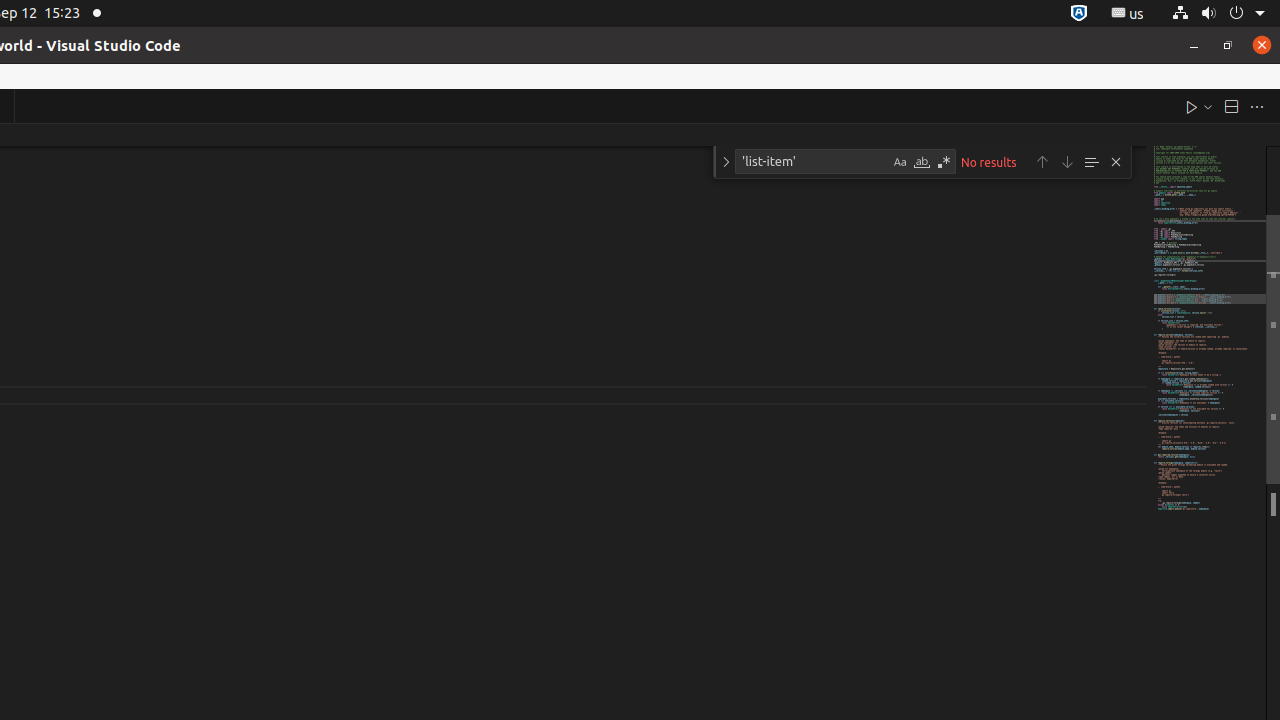  I want to click on Toggle Replace, so click(726, 162).